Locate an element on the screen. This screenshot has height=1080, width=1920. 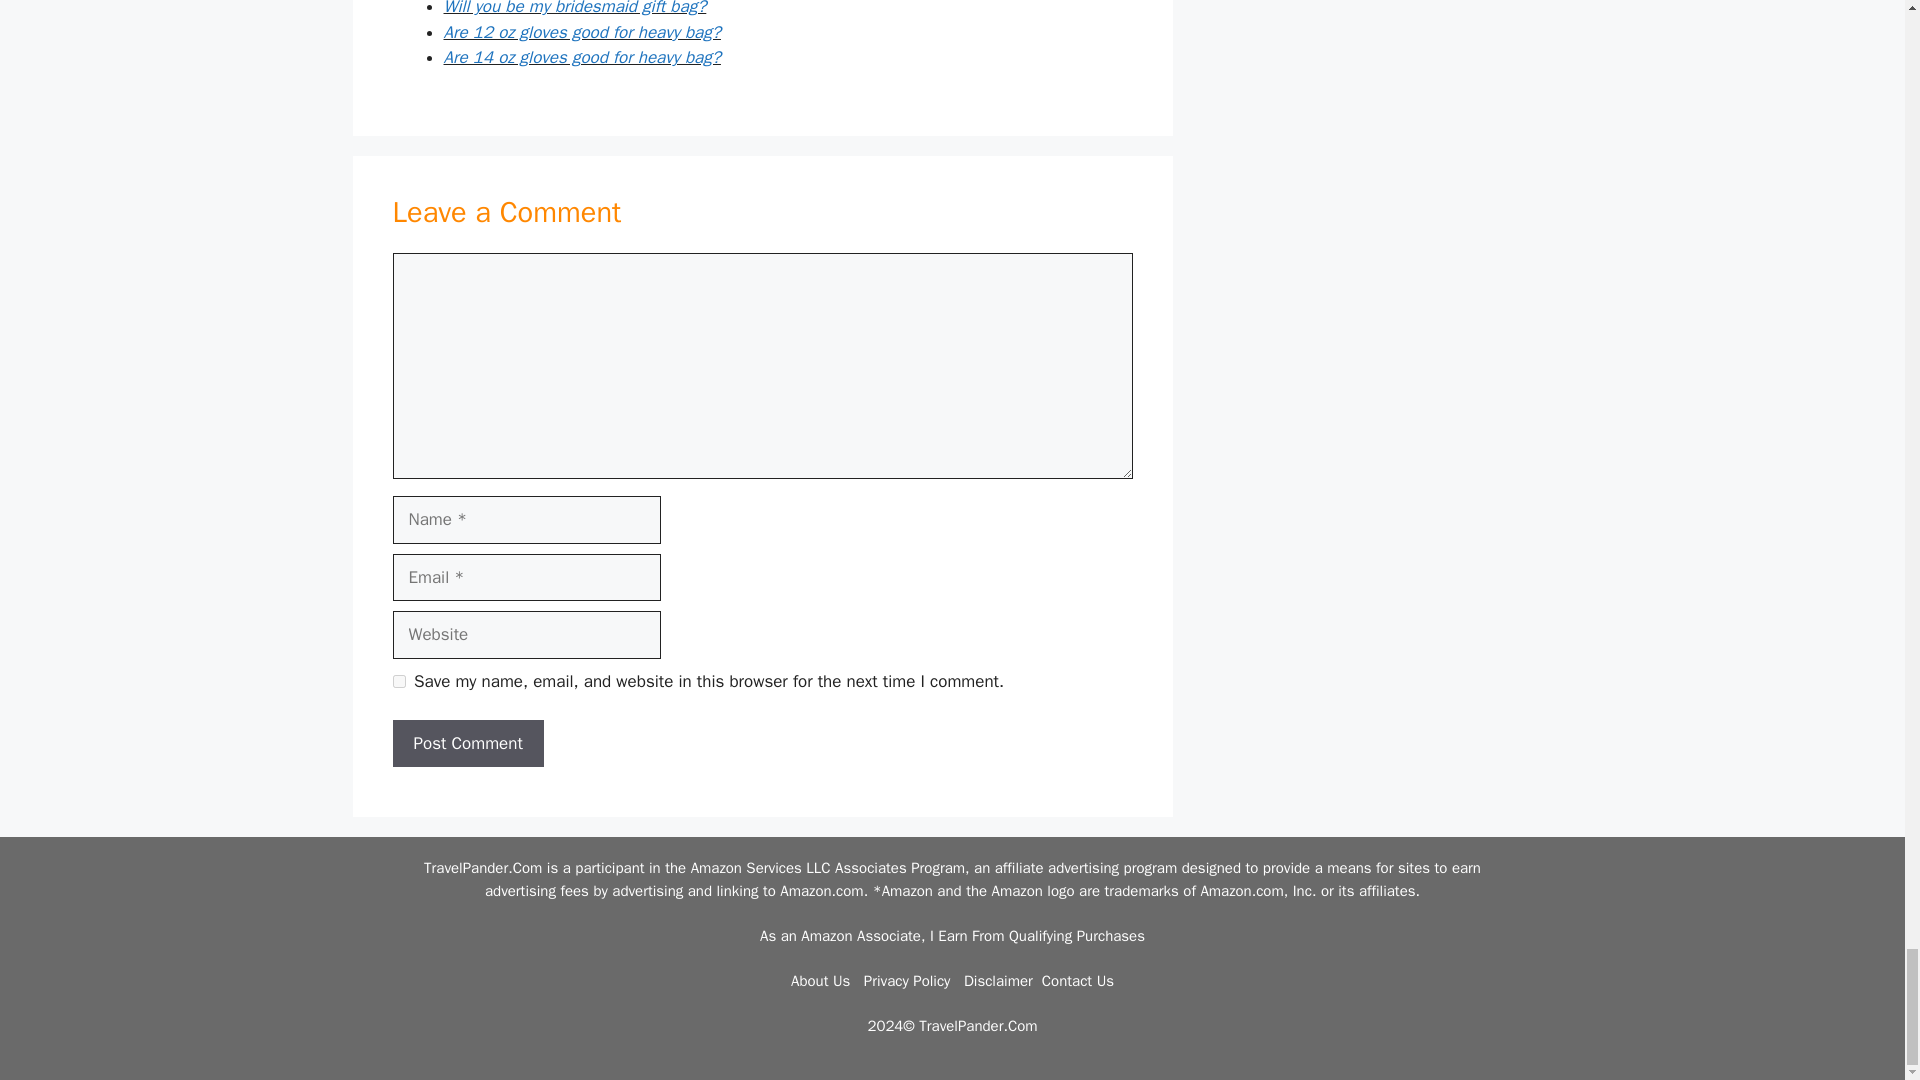
Will you be my bridesmaid gift bag? is located at coordinates (574, 8).